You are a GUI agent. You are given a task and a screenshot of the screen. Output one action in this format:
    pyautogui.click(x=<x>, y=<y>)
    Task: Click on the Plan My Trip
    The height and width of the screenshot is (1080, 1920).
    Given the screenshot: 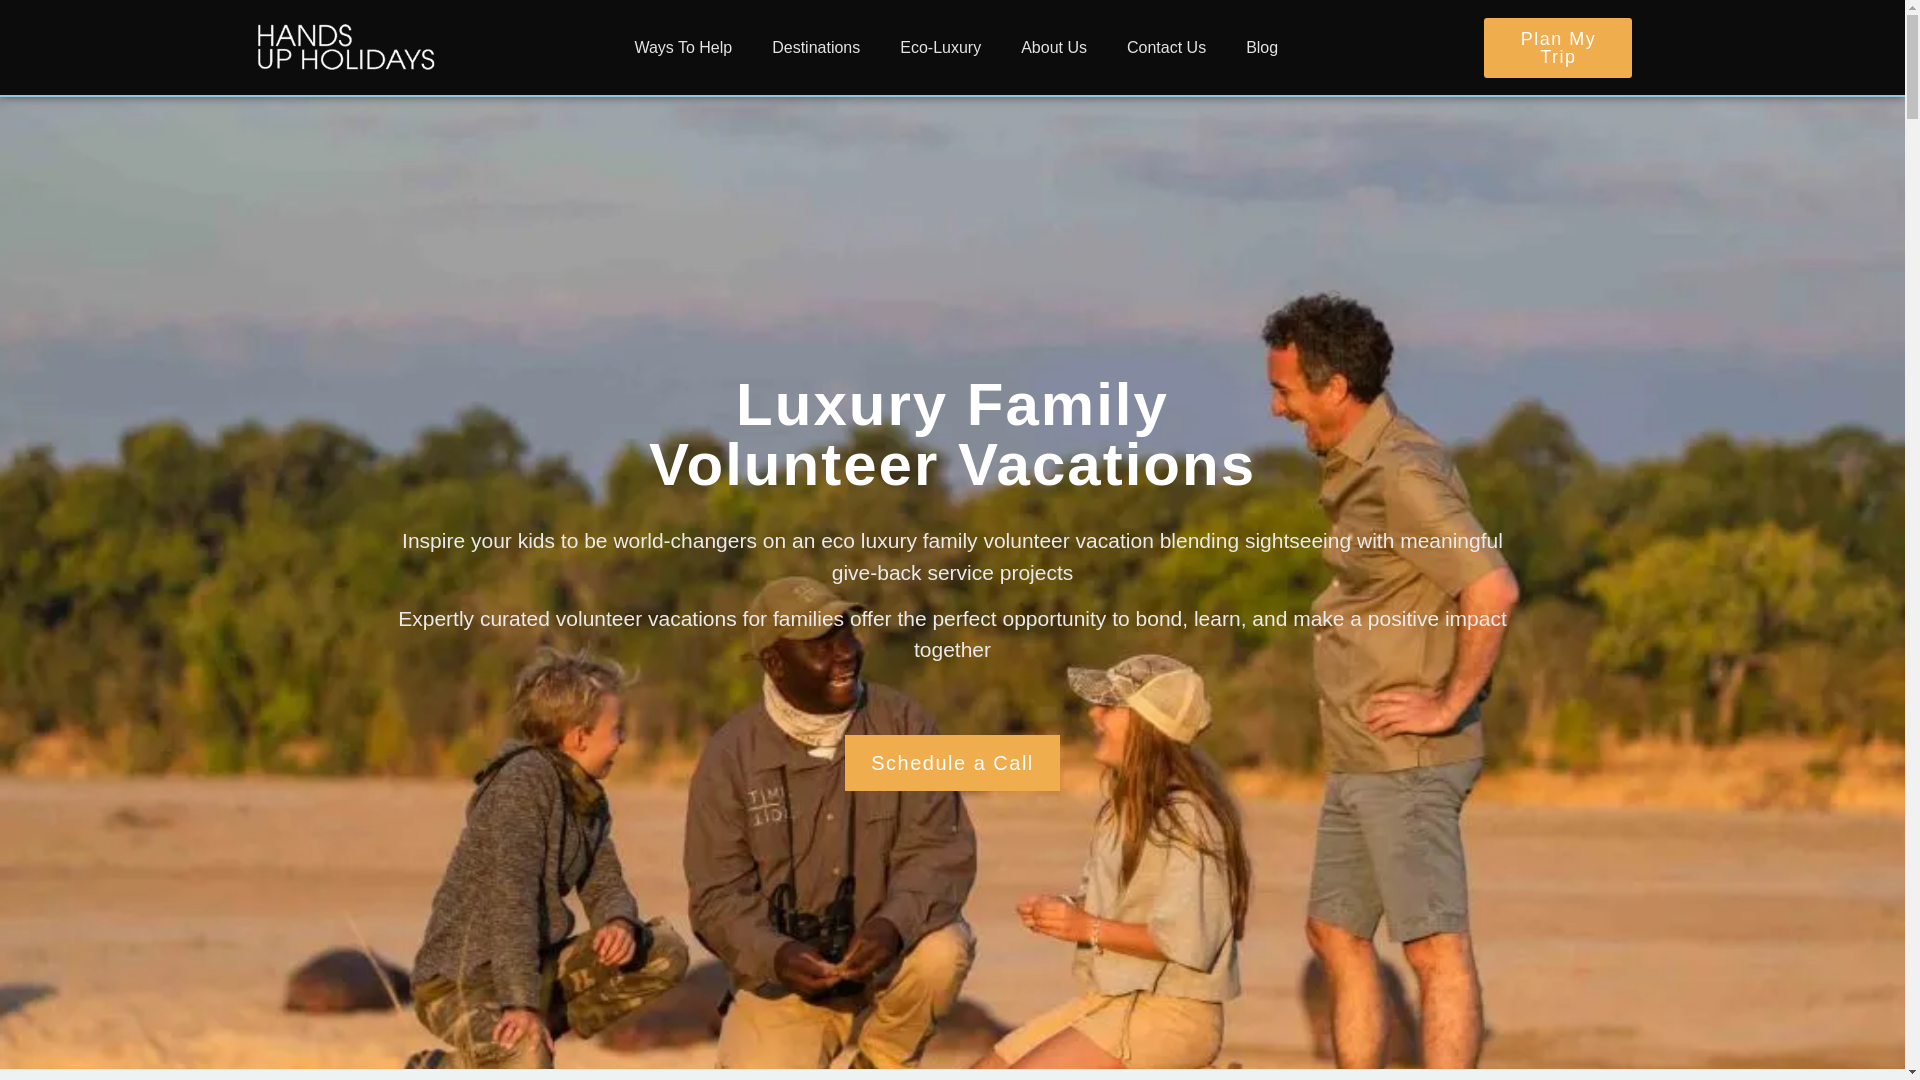 What is the action you would take?
    pyautogui.click(x=1558, y=48)
    